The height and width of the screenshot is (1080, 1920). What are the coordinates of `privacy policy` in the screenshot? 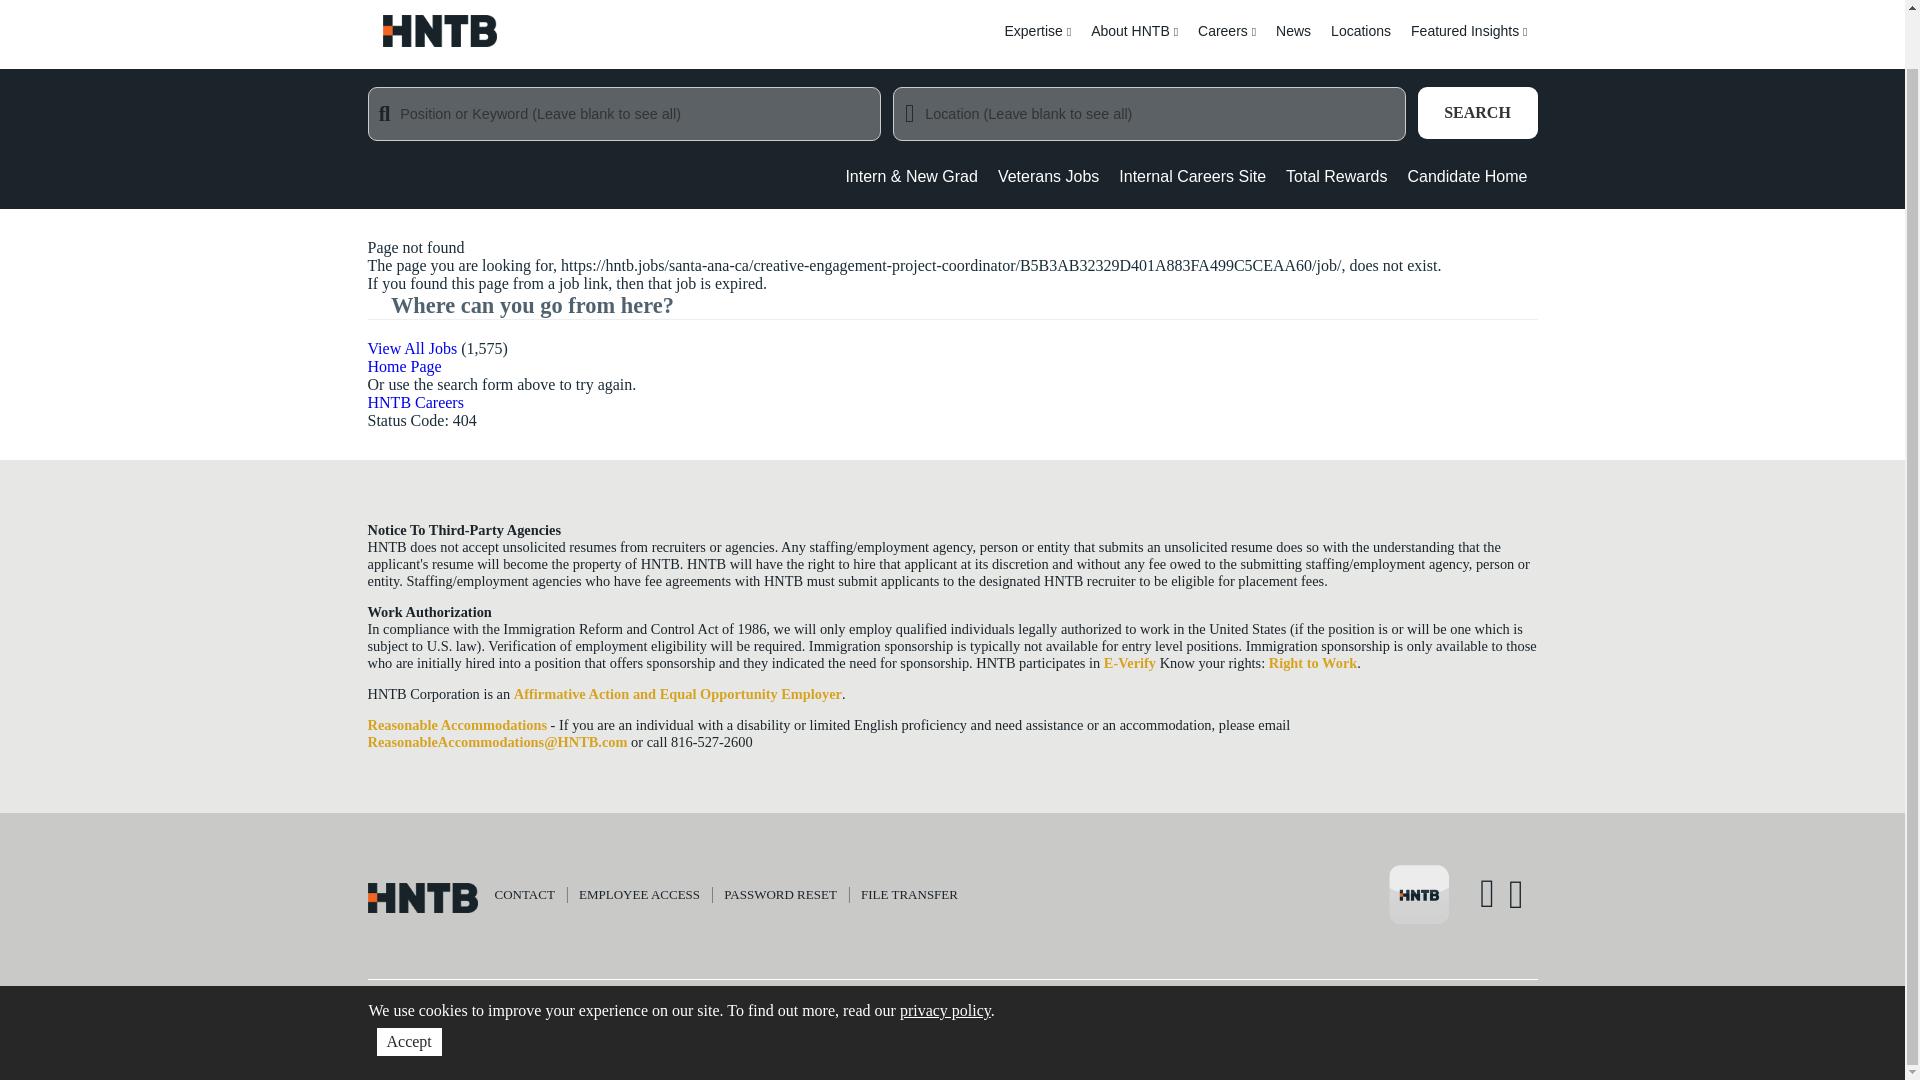 It's located at (945, 951).